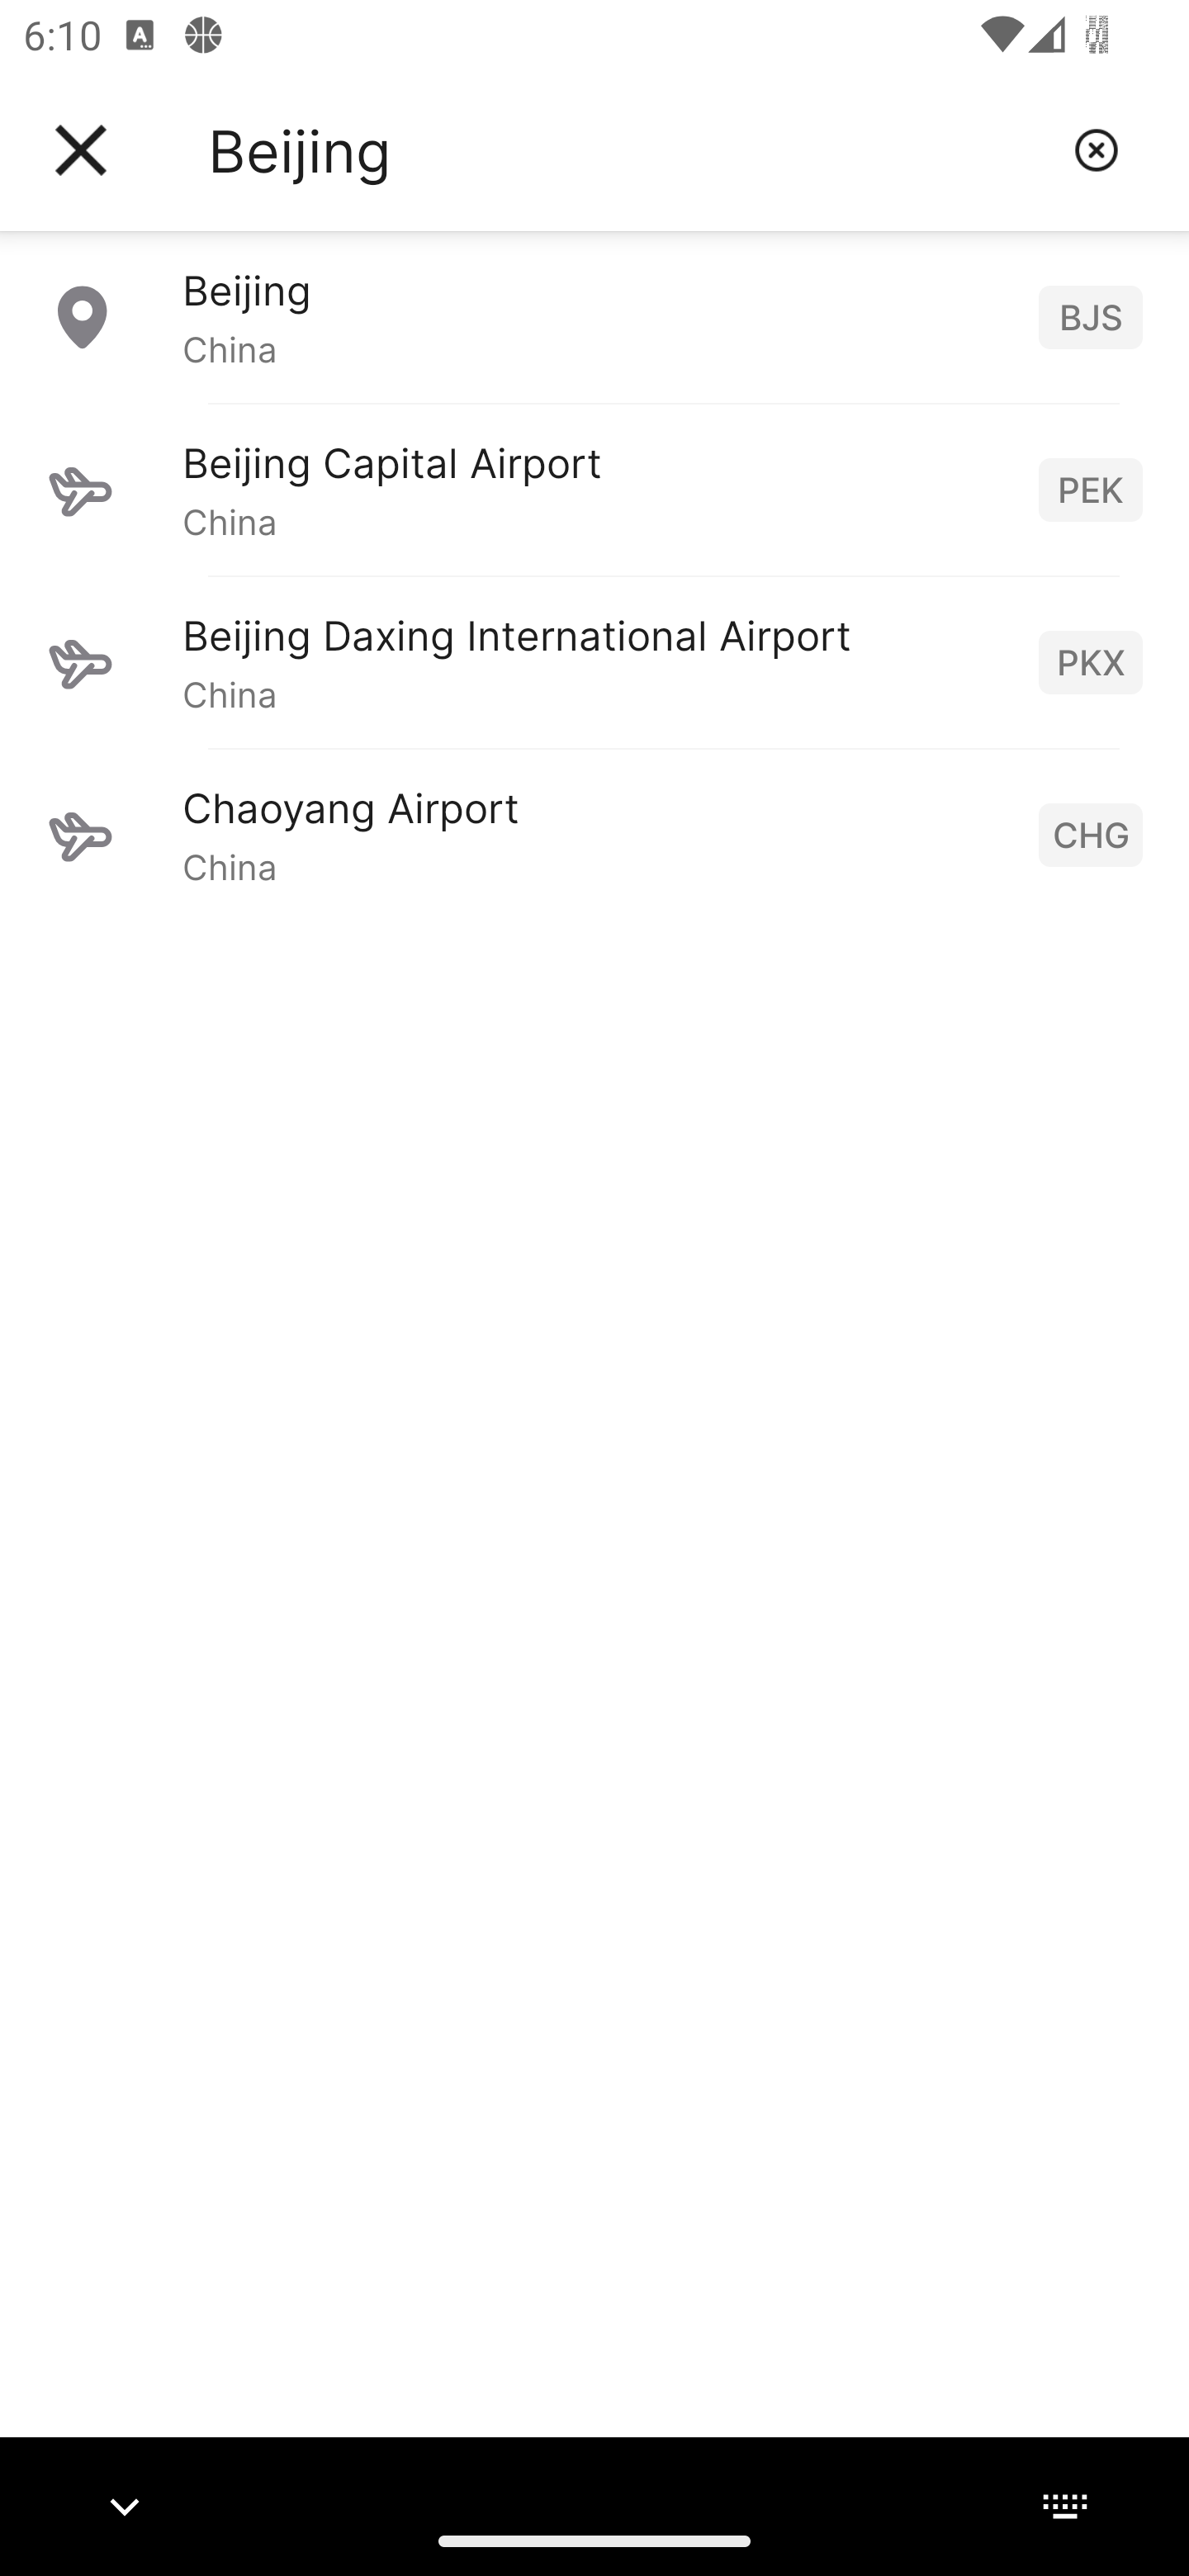 The height and width of the screenshot is (2576, 1189). I want to click on Beijing Daxing International Airport China PKX, so click(594, 661).